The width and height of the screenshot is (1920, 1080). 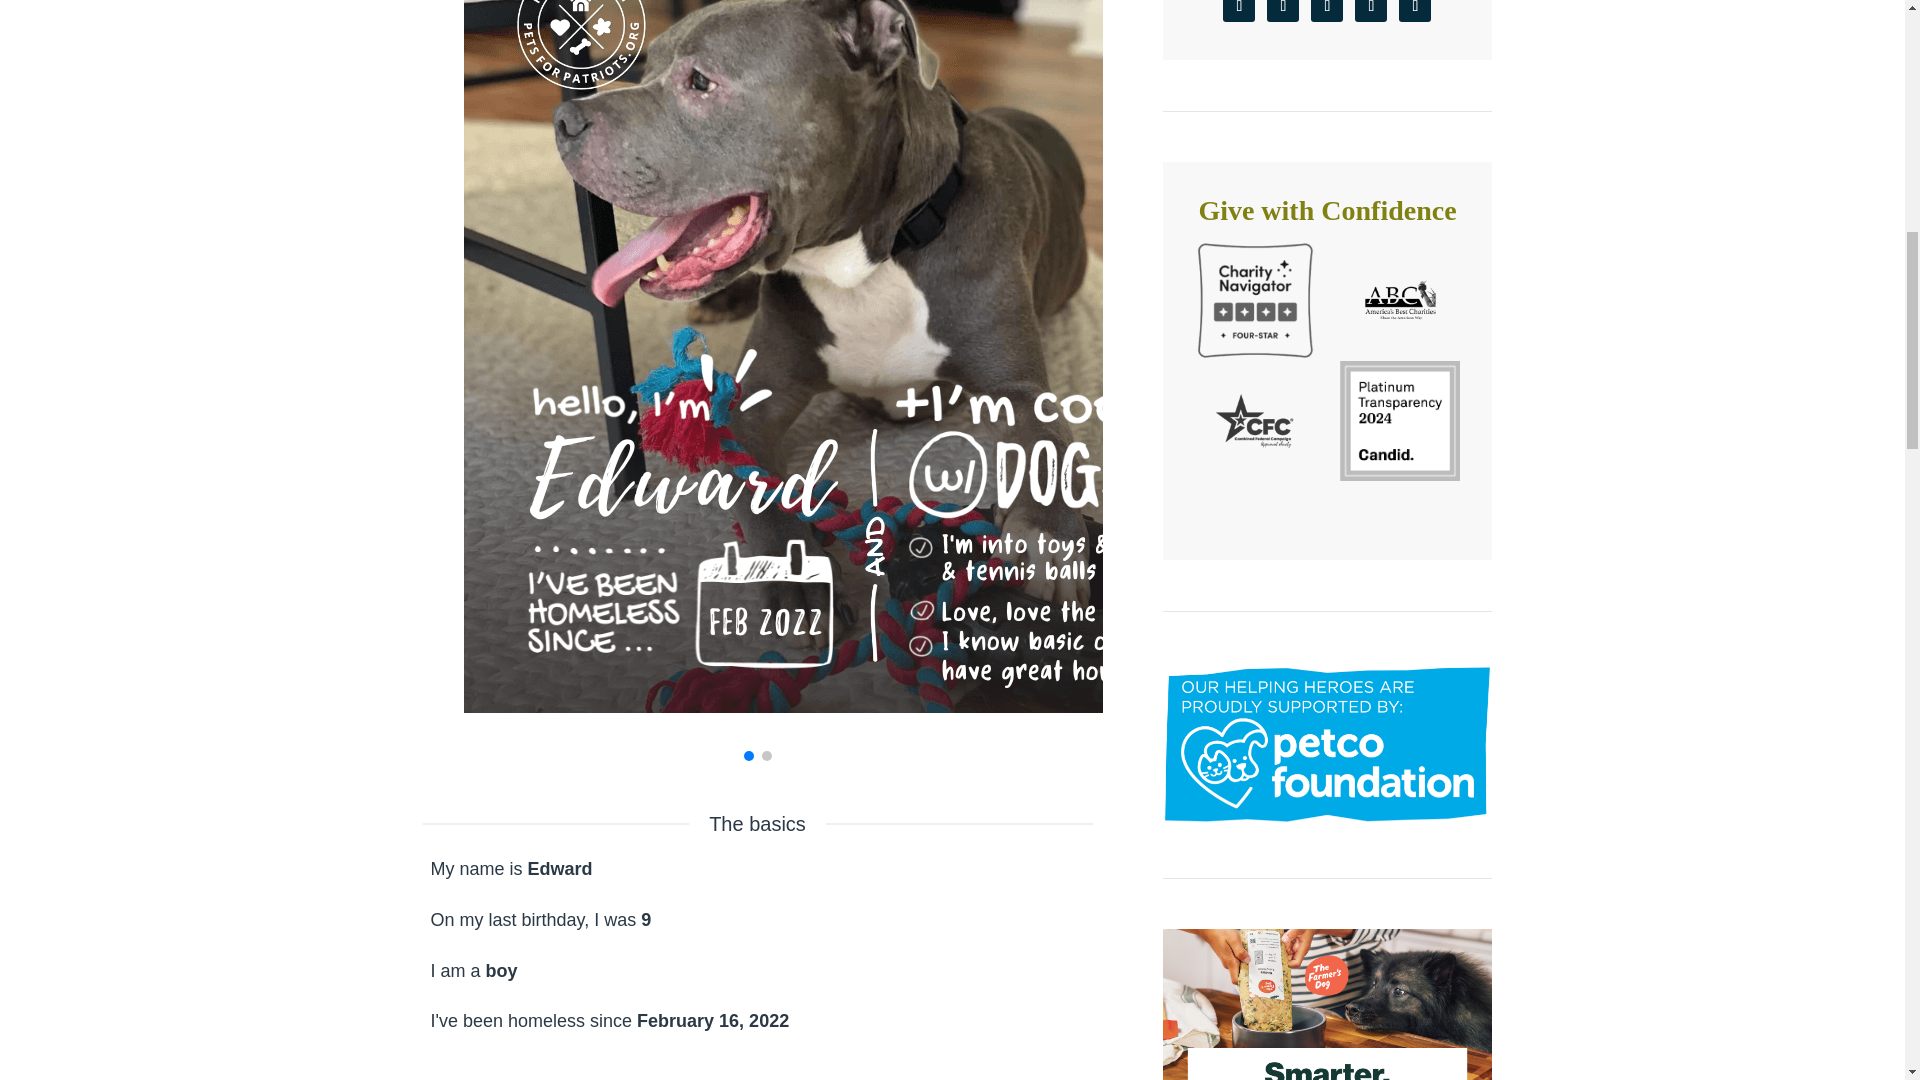 What do you see at coordinates (1239, 10) in the screenshot?
I see `Follow on X` at bounding box center [1239, 10].